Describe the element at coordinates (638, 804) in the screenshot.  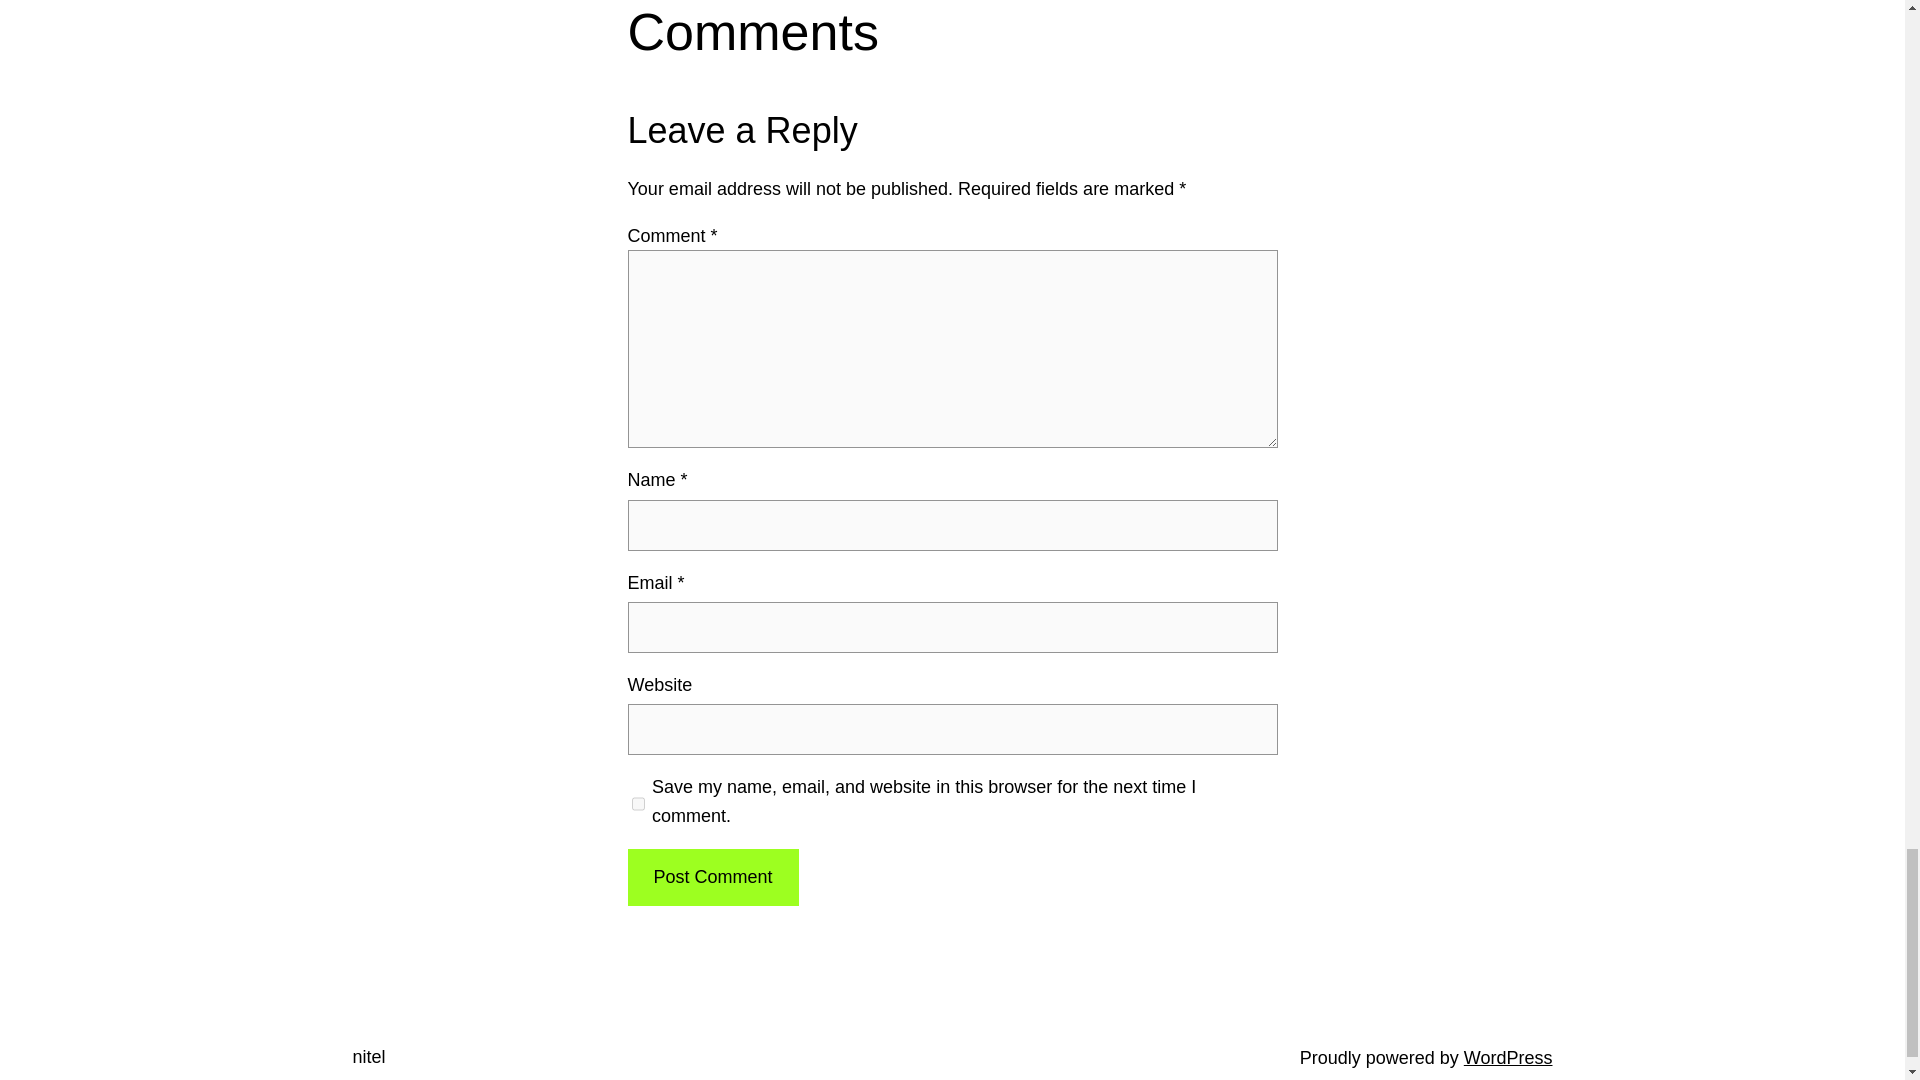
I see `yes` at that location.